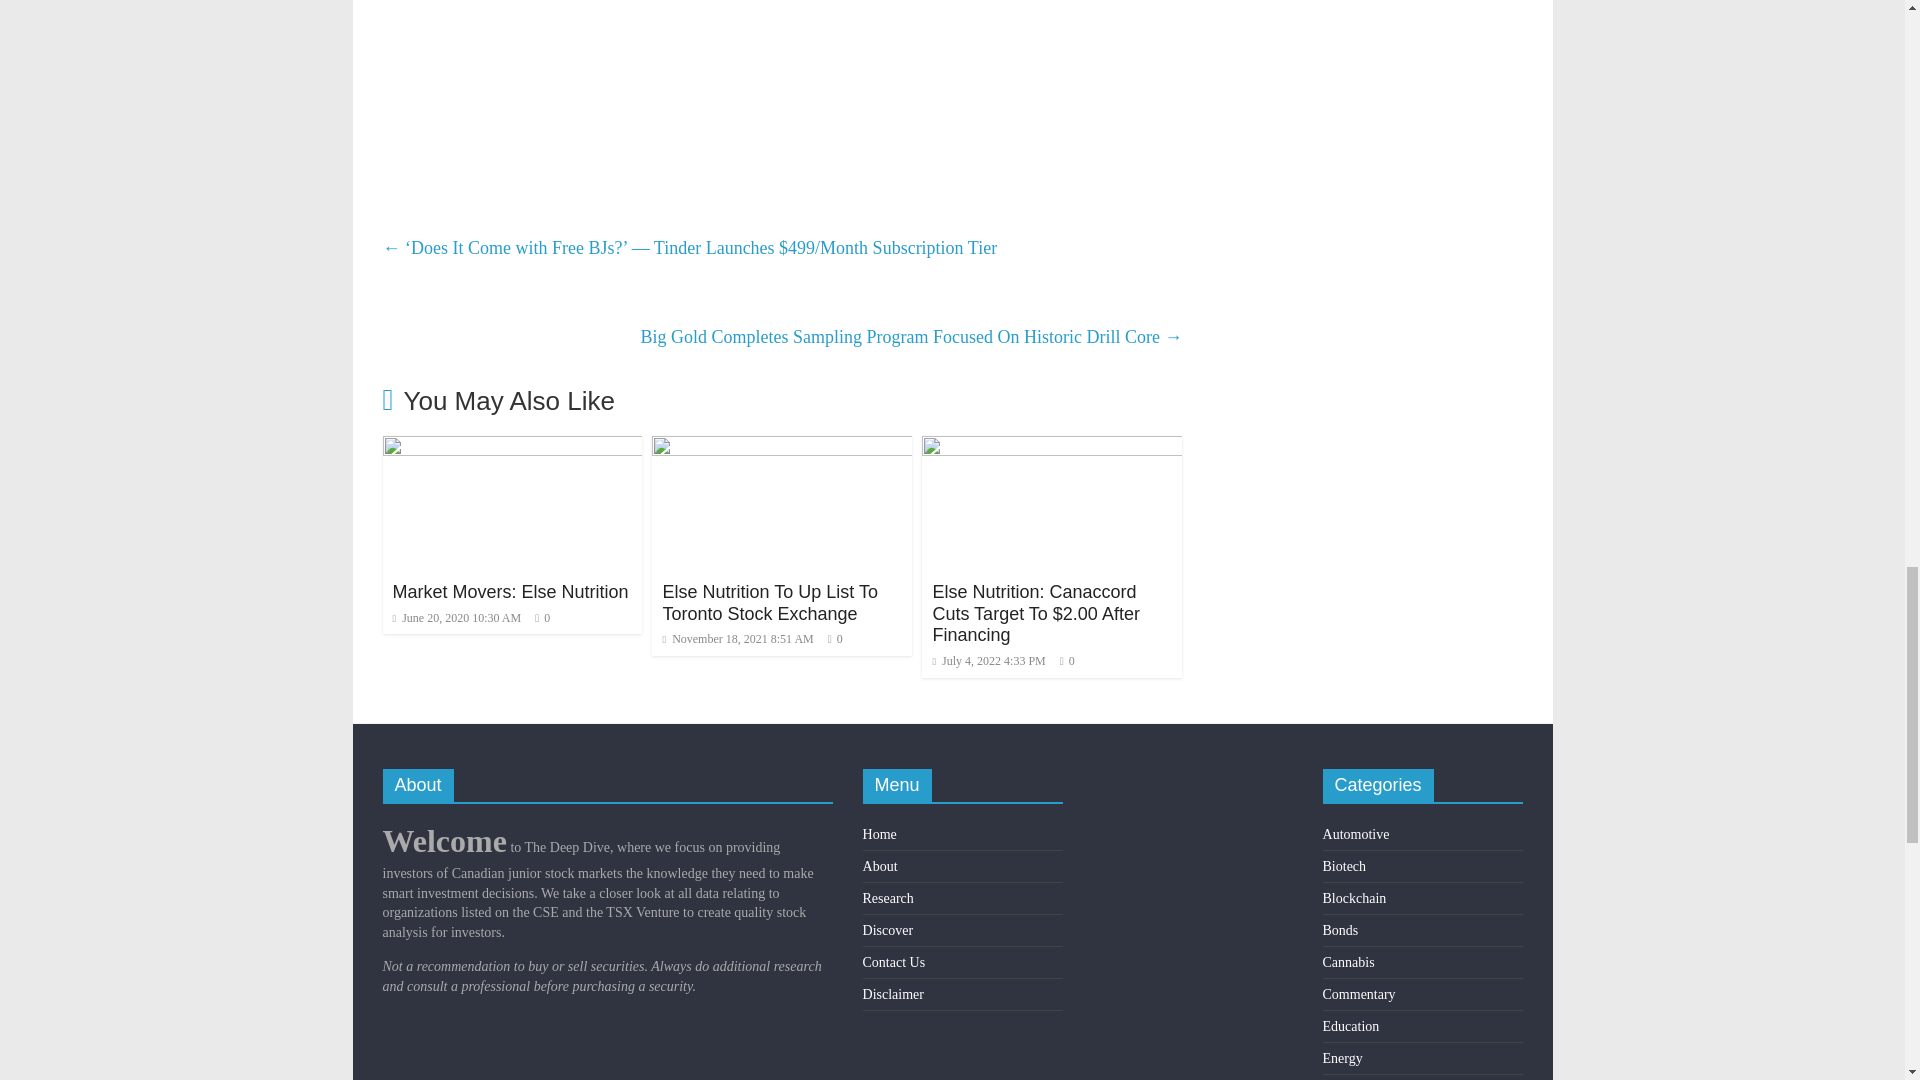  I want to click on Comment Form, so click(782, 98).